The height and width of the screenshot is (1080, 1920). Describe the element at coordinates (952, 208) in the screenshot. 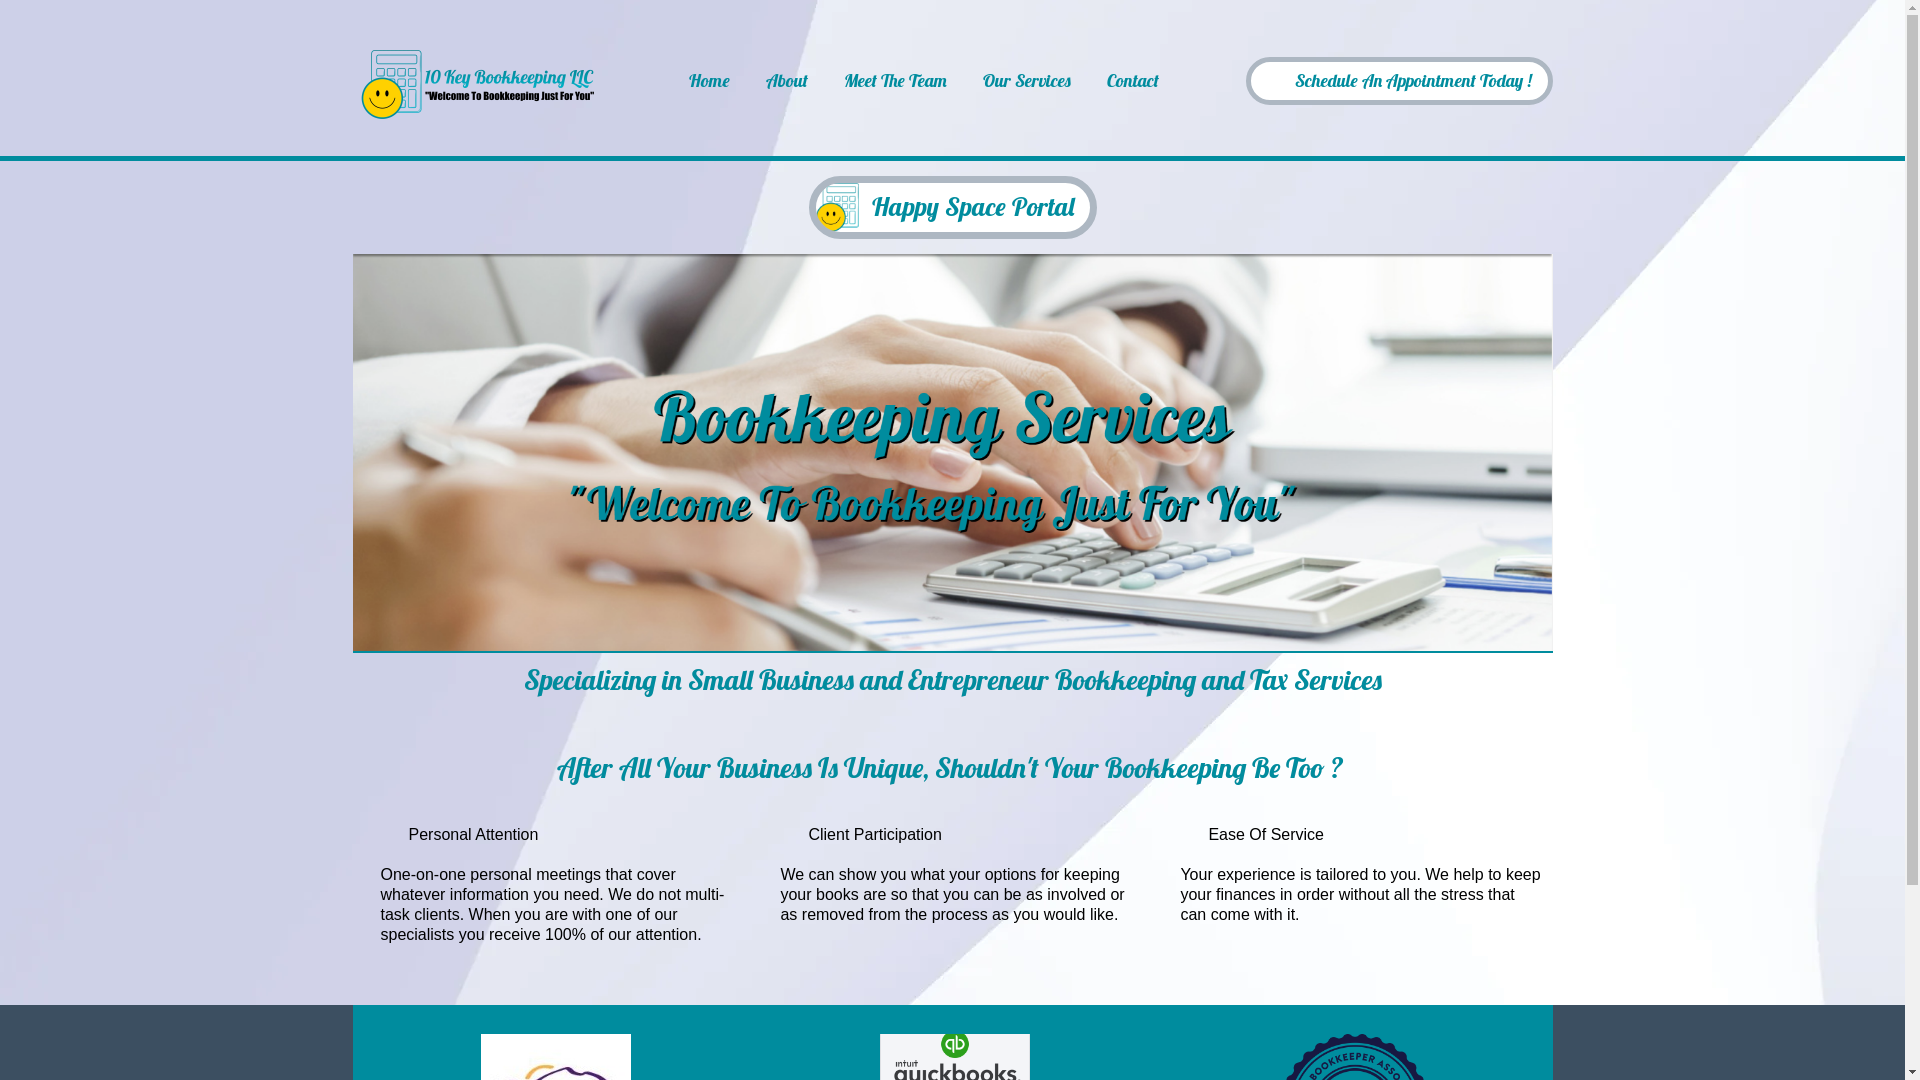

I see `Happy Space Portal` at that location.